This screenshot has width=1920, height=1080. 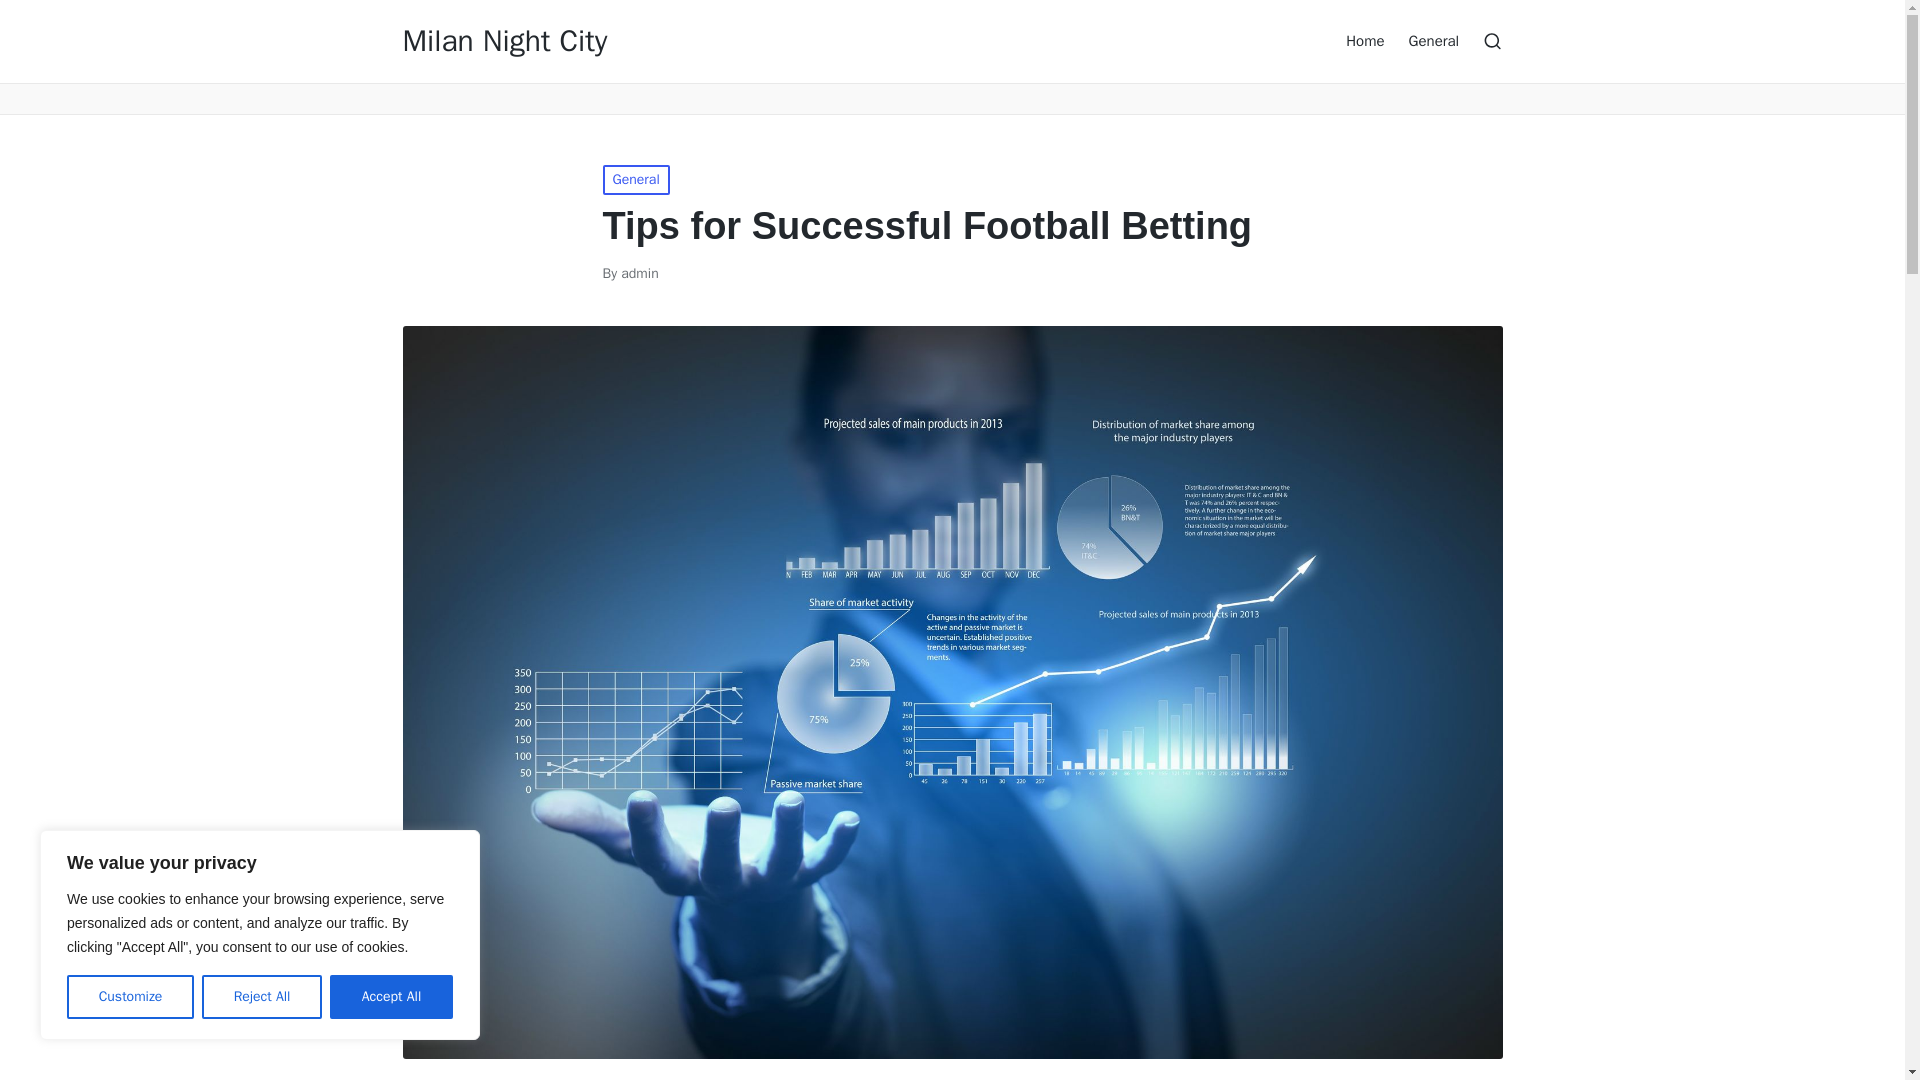 I want to click on Home, so click(x=1364, y=40).